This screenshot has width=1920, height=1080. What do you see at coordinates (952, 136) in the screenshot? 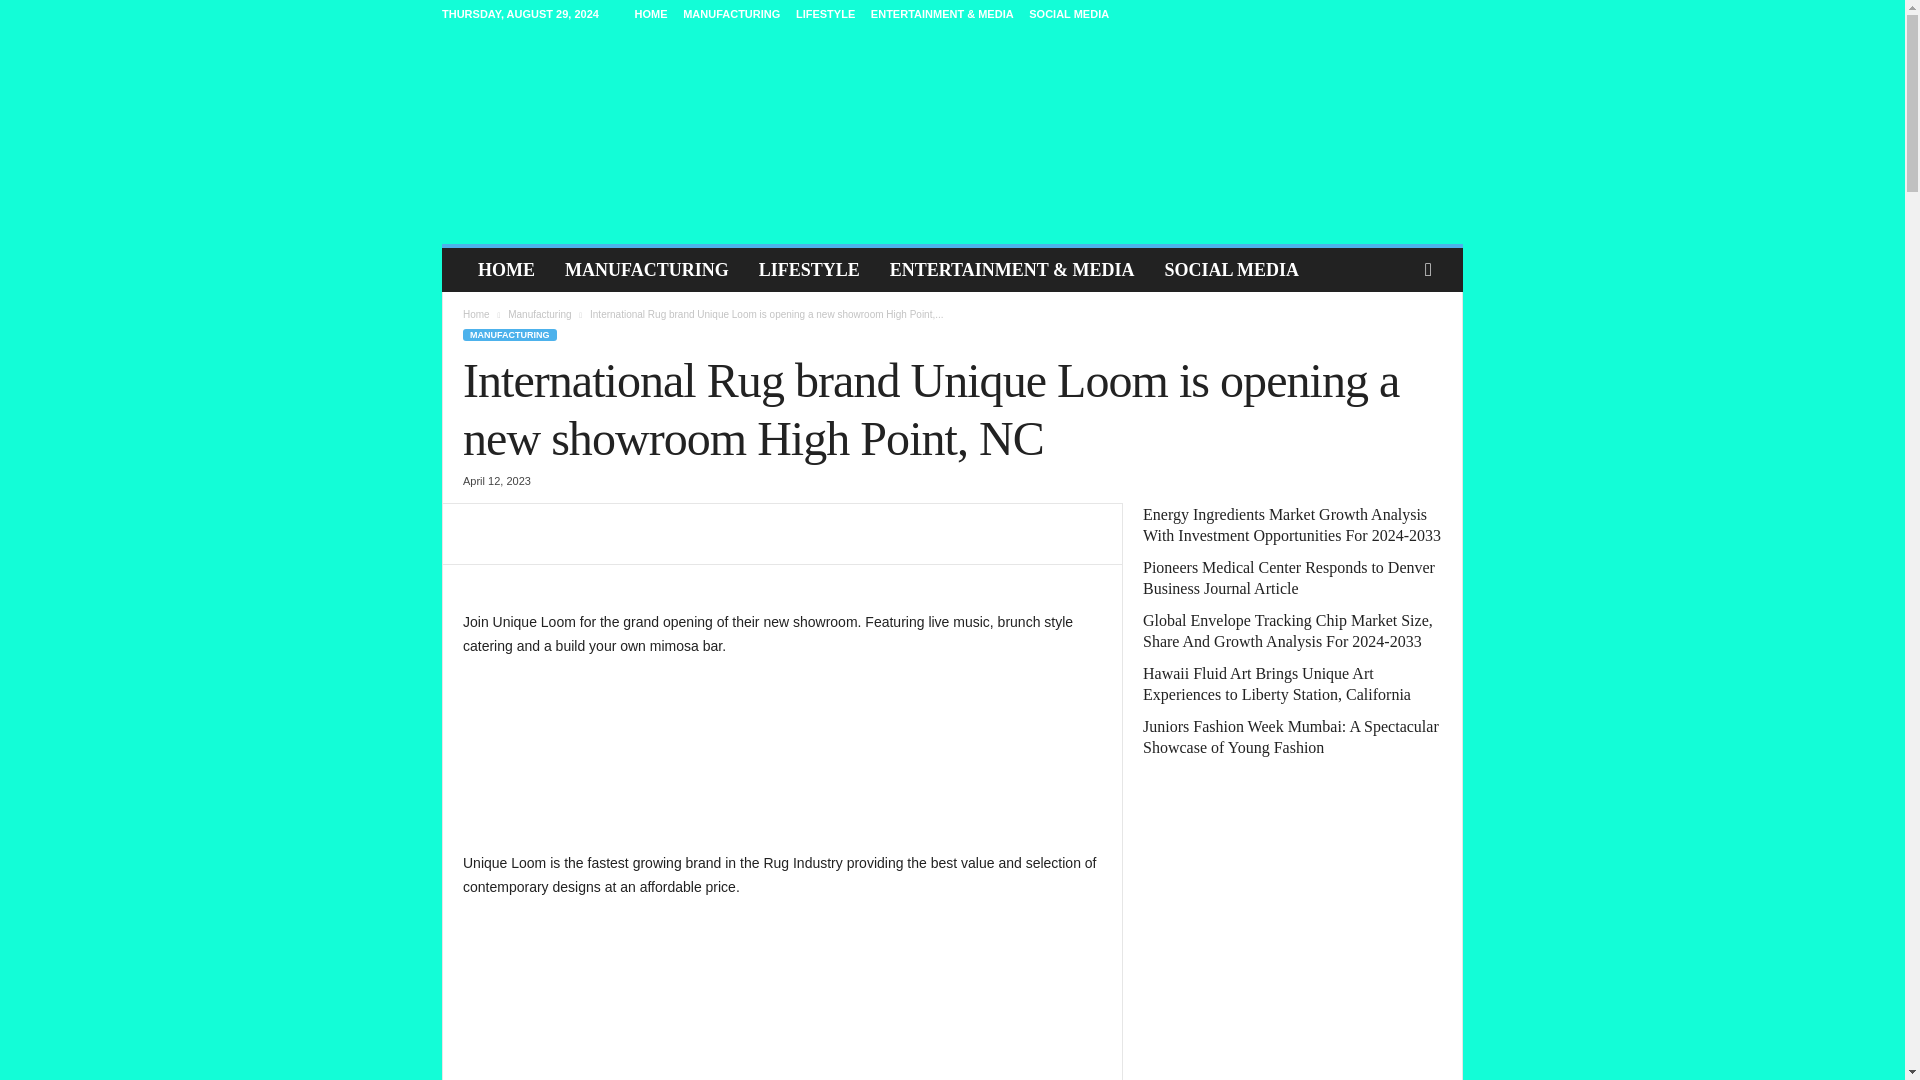
I see `Juvenile Pre Post` at bounding box center [952, 136].